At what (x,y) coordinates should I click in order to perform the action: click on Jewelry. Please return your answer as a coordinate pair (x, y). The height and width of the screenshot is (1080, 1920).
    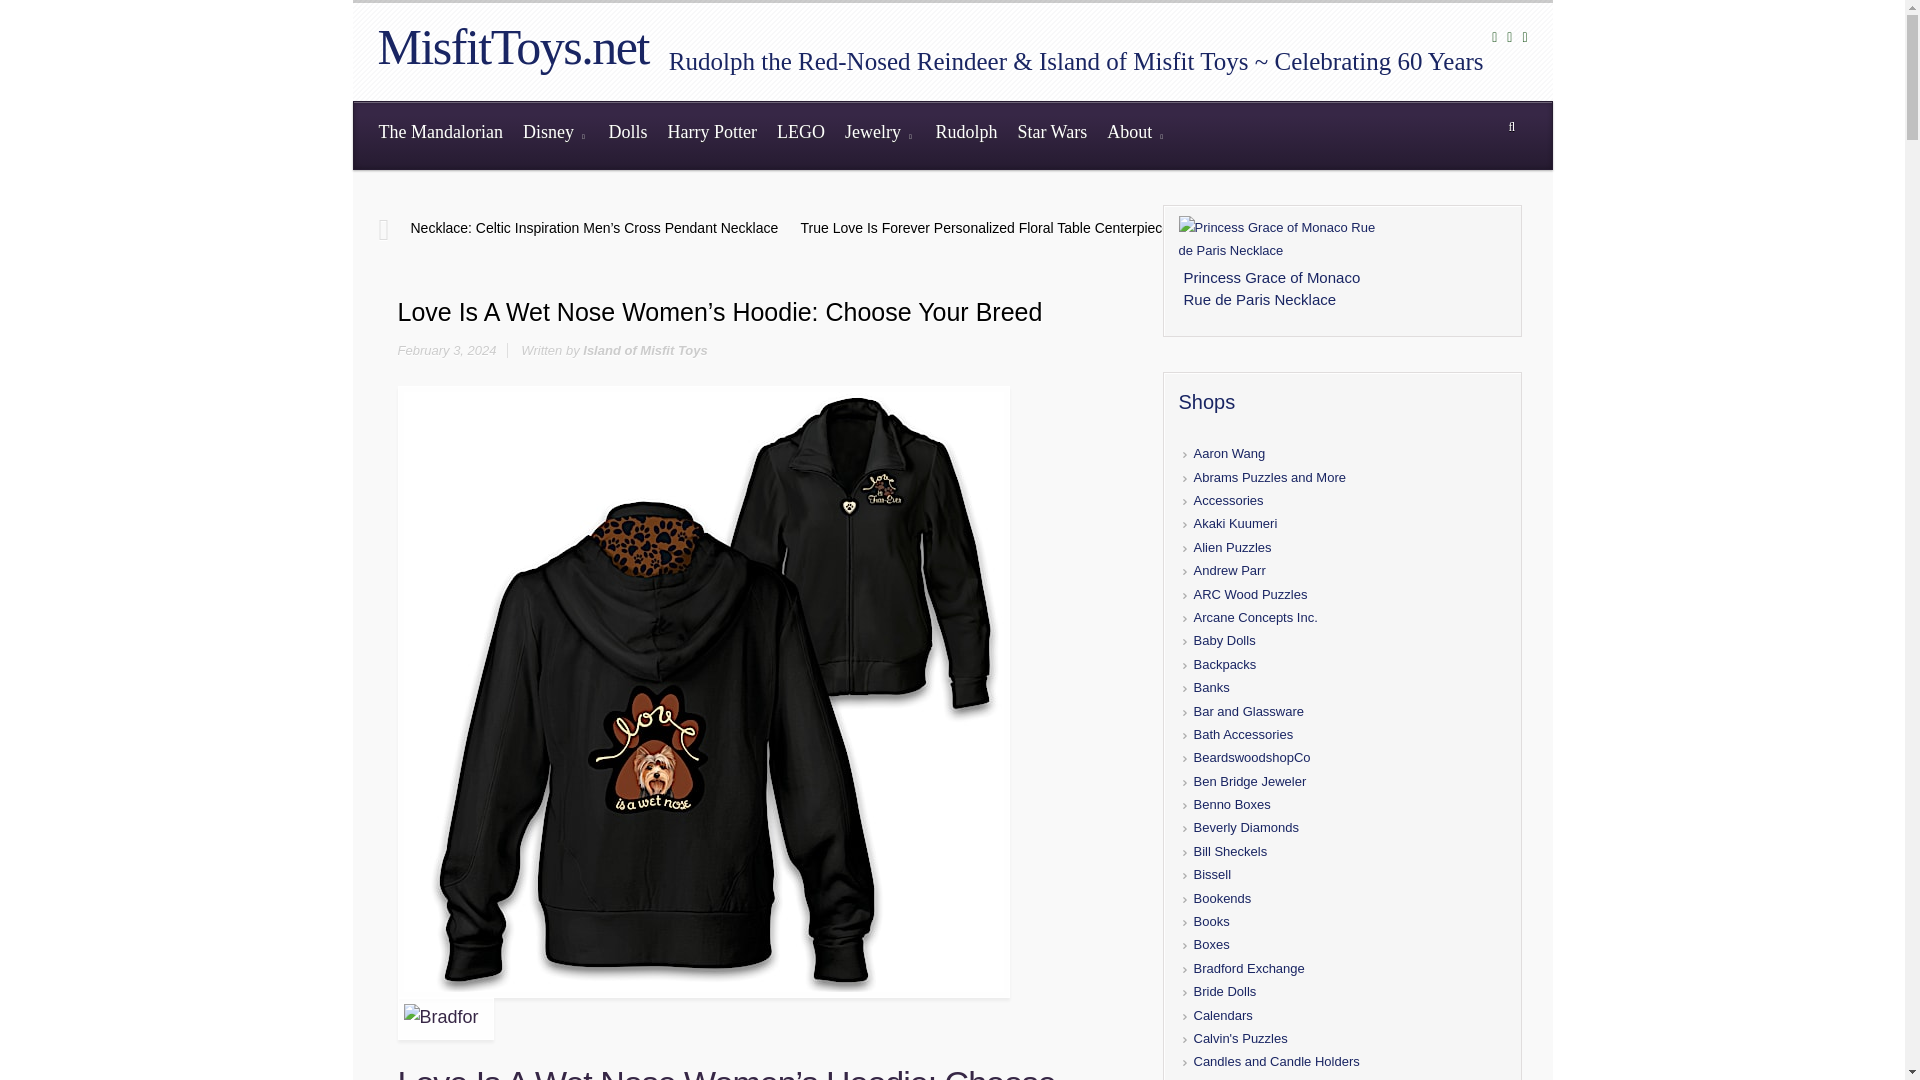
    Looking at the image, I should click on (880, 134).